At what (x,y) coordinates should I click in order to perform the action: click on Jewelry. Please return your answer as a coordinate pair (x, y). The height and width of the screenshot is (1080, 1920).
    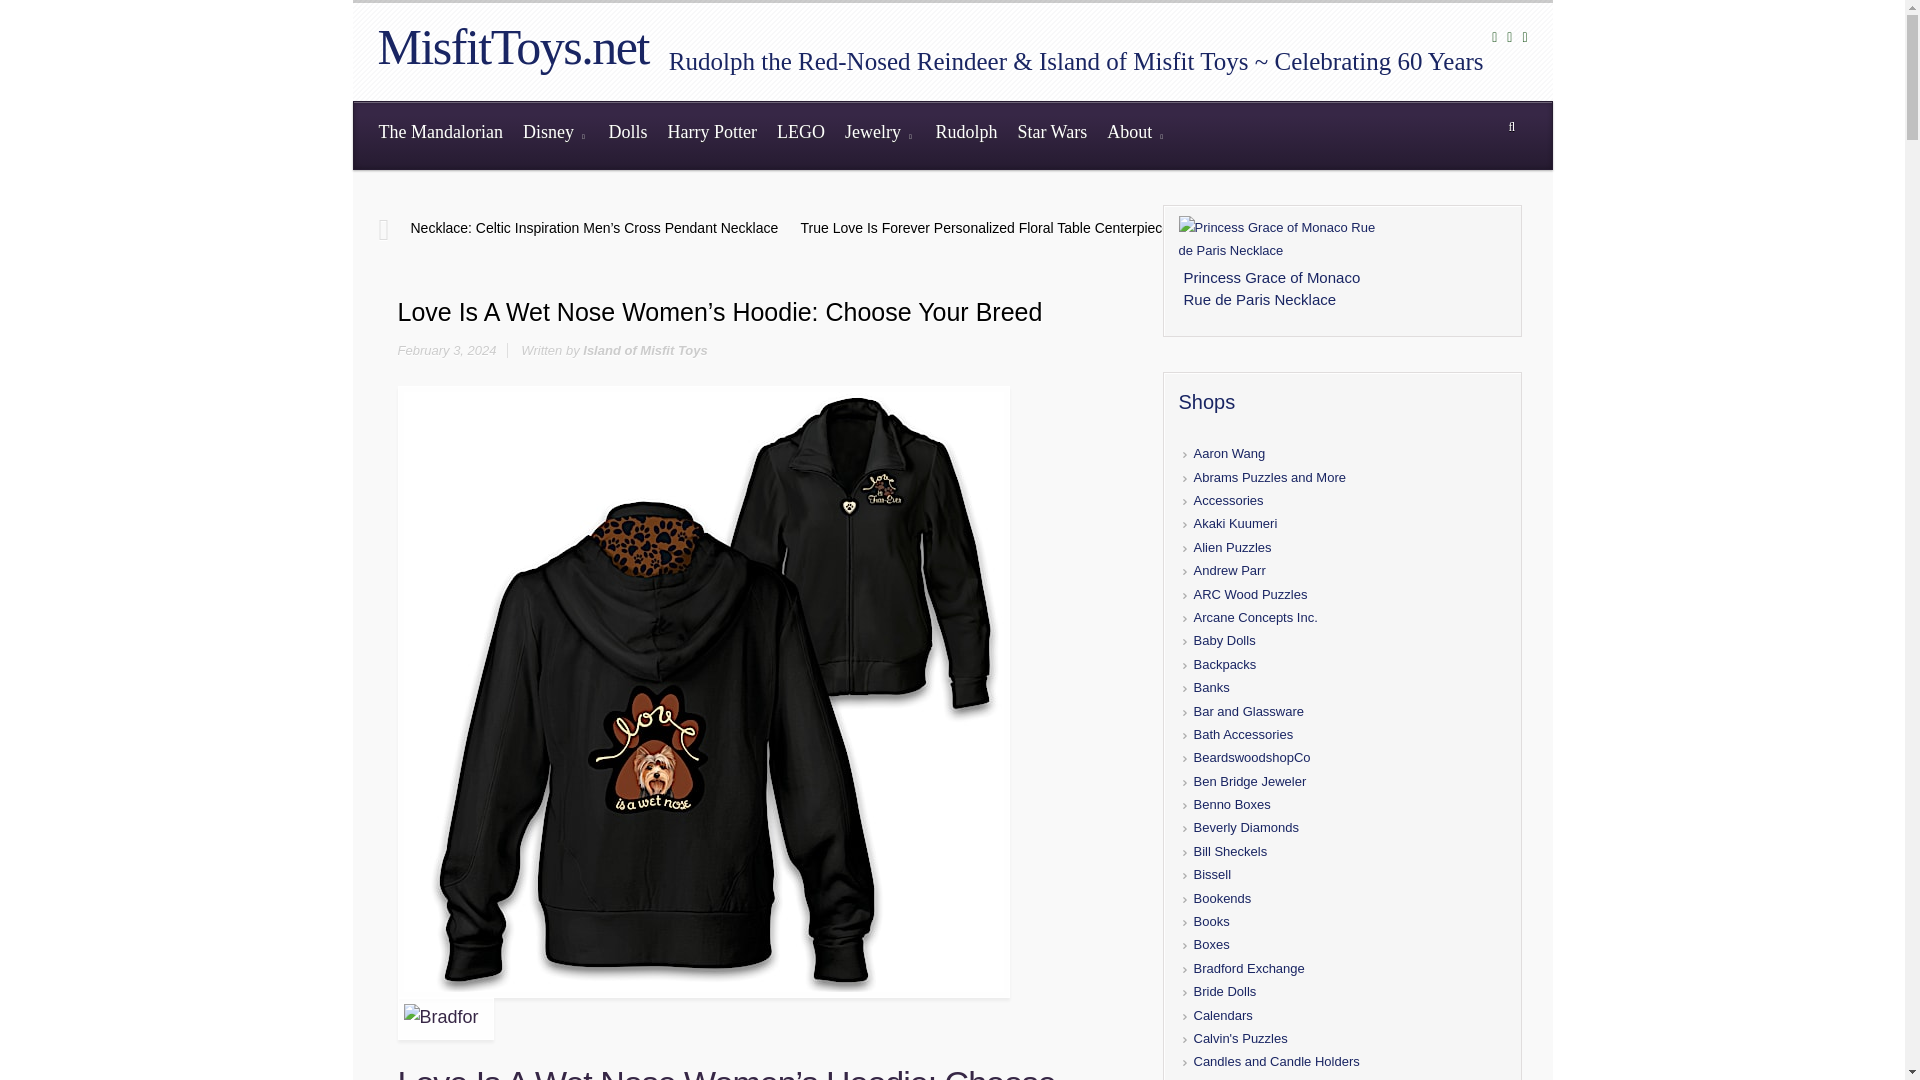
    Looking at the image, I should click on (880, 134).